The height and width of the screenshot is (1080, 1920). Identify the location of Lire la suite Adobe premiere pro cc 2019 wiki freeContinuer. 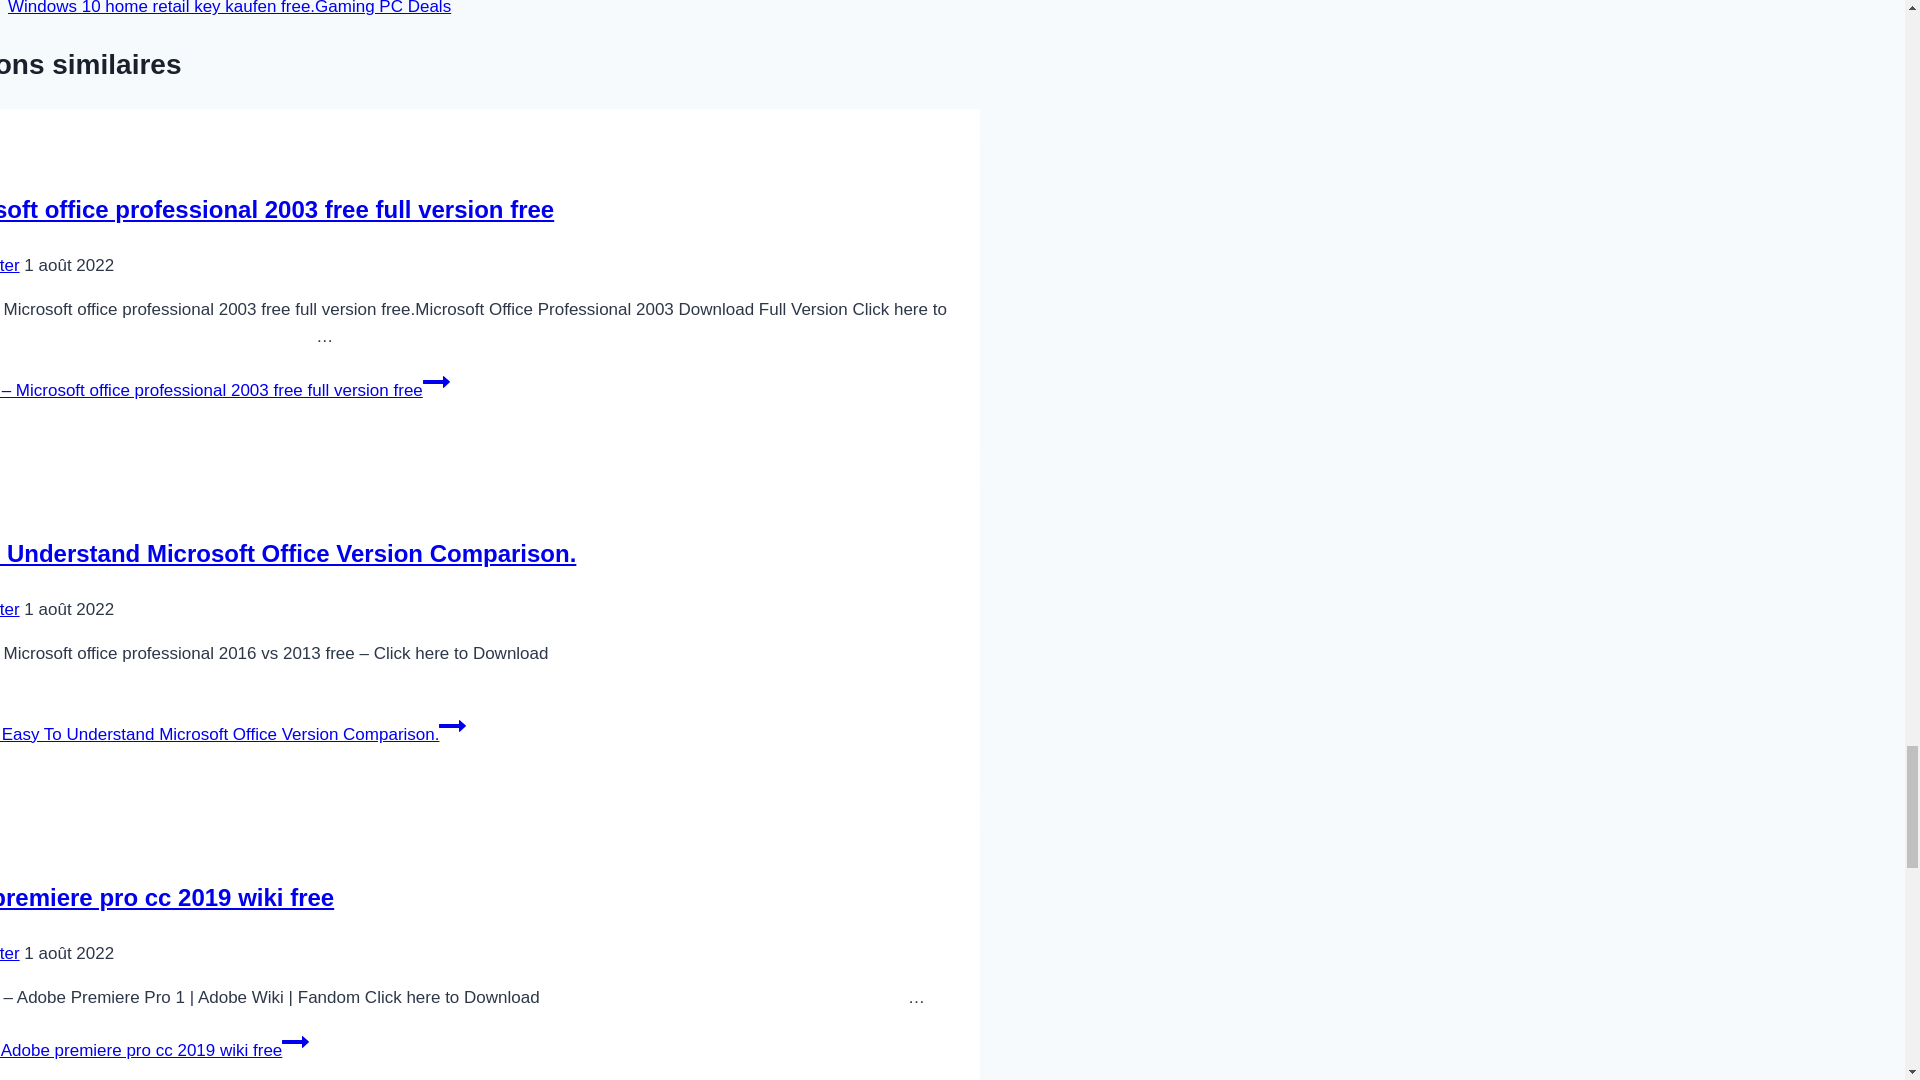
(154, 1050).